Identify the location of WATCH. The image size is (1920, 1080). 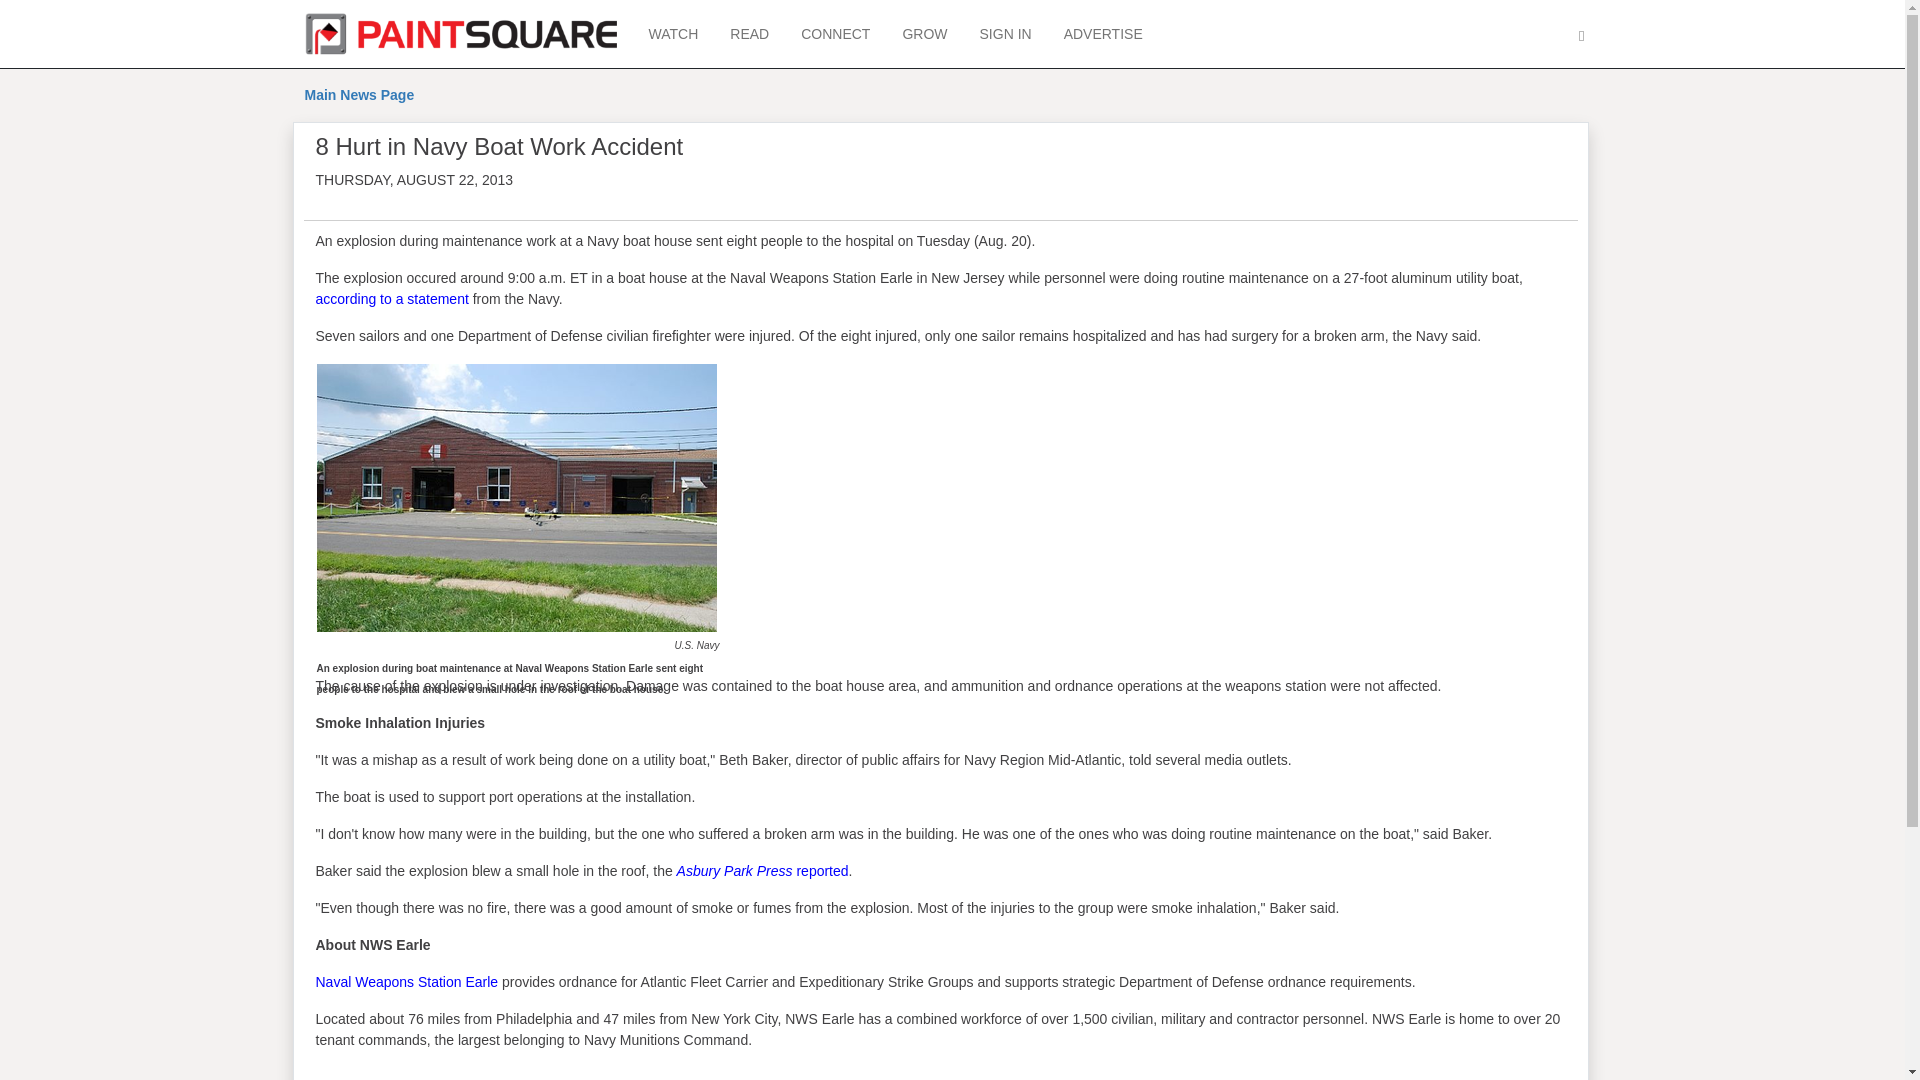
(672, 34).